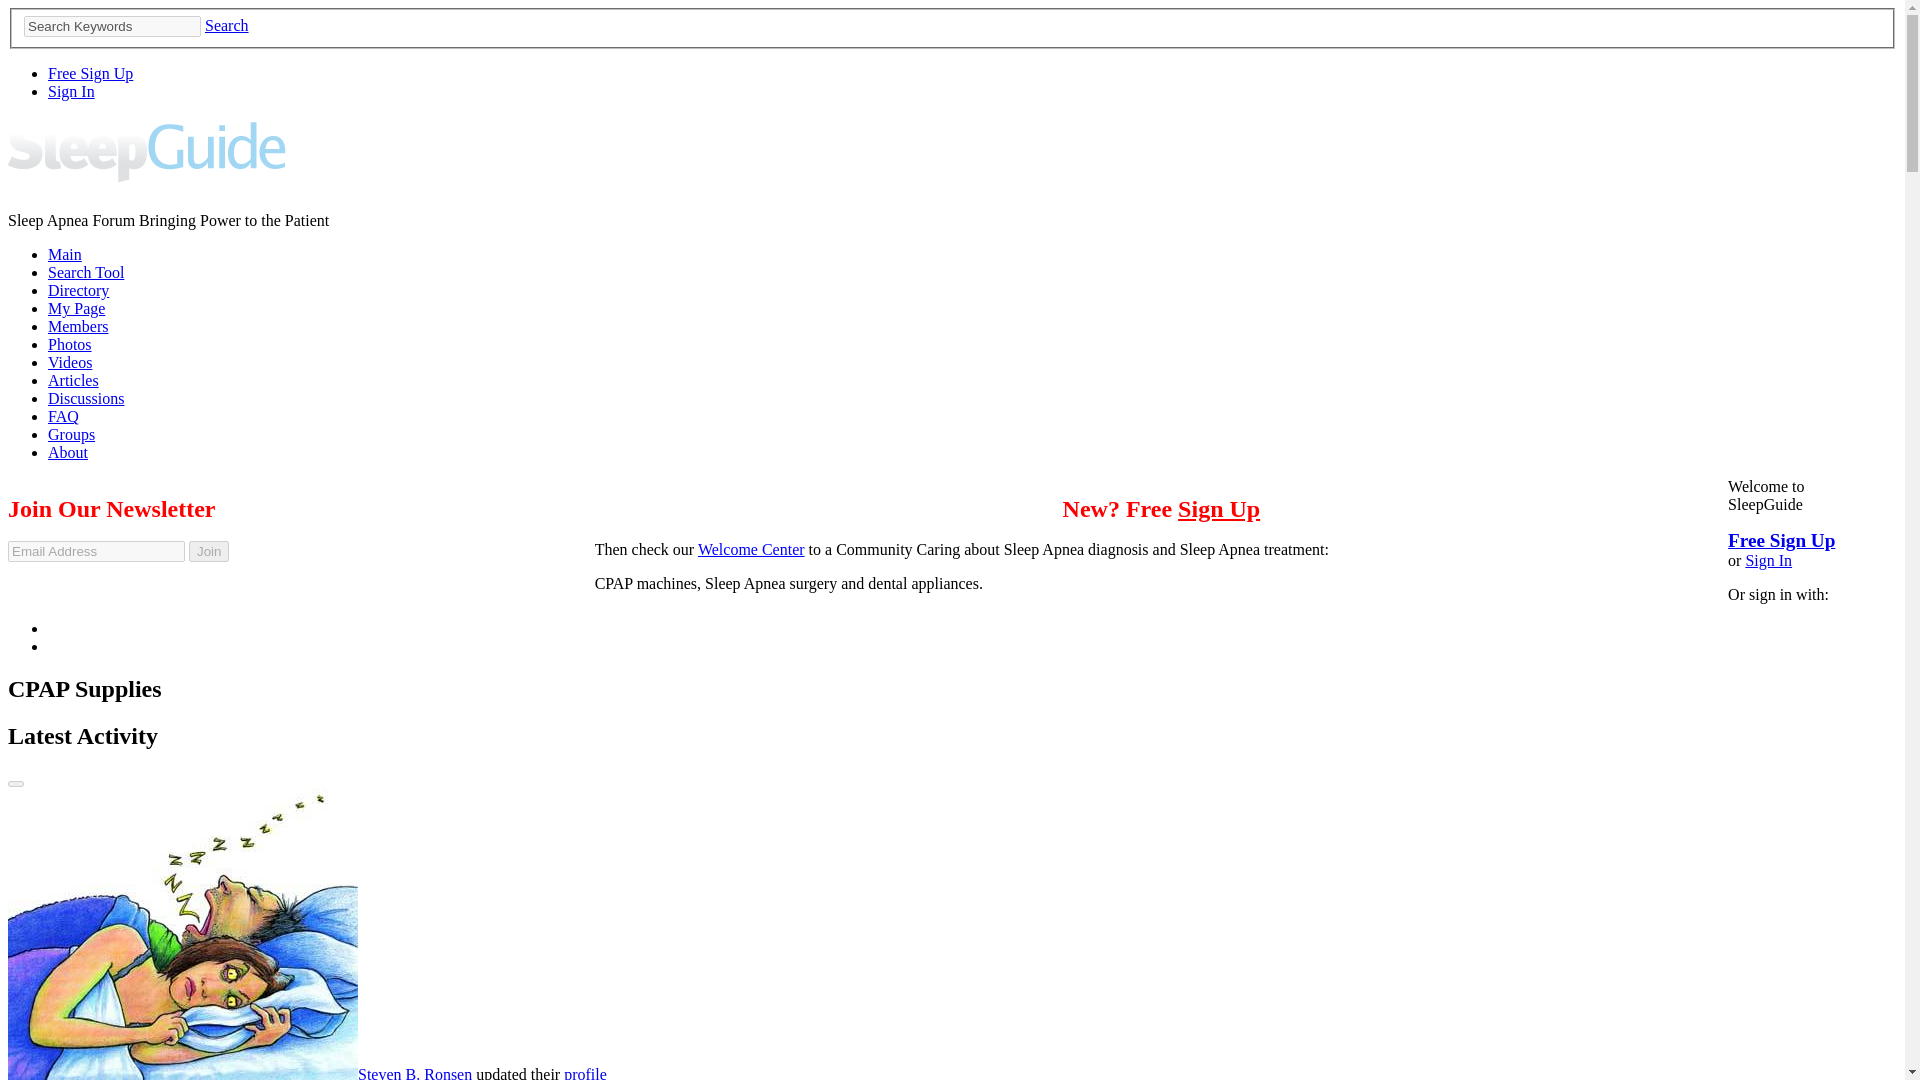 Image resolution: width=1920 pixels, height=1080 pixels. Describe the element at coordinates (76, 308) in the screenshot. I see `My Page` at that location.